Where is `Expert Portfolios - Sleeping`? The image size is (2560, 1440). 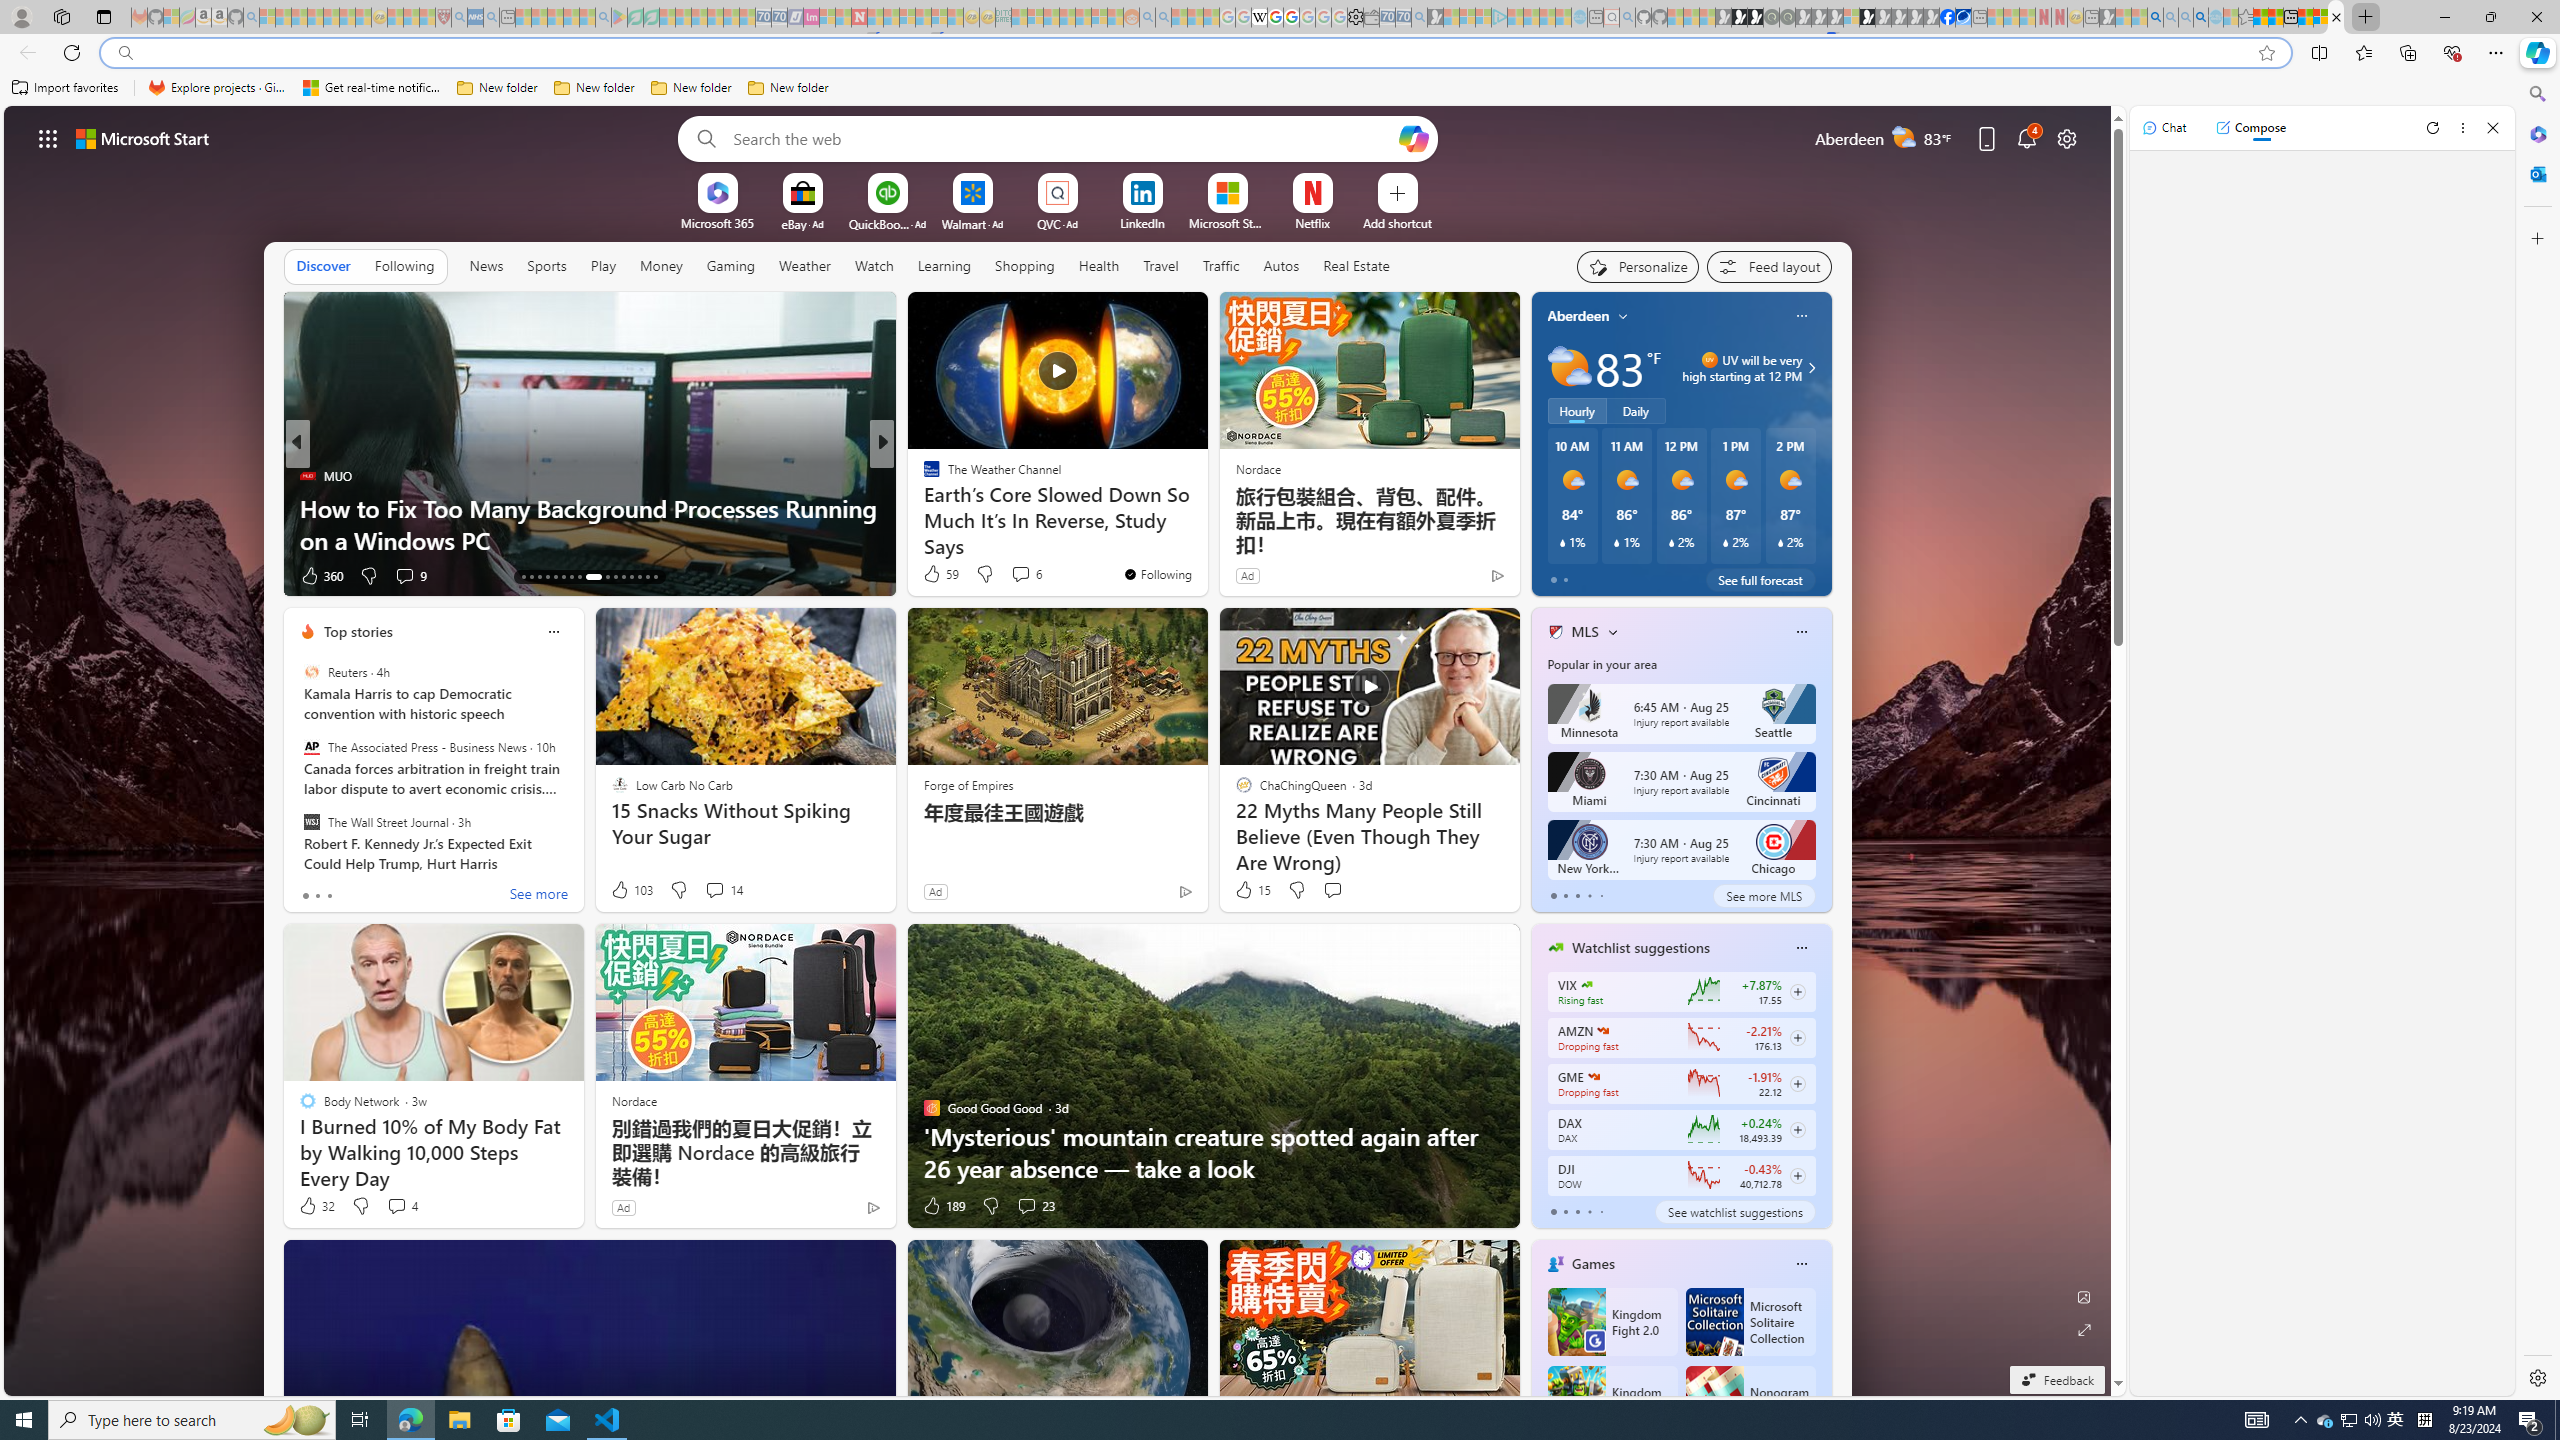
Expert Portfolios - Sleeping is located at coordinates (1067, 17).